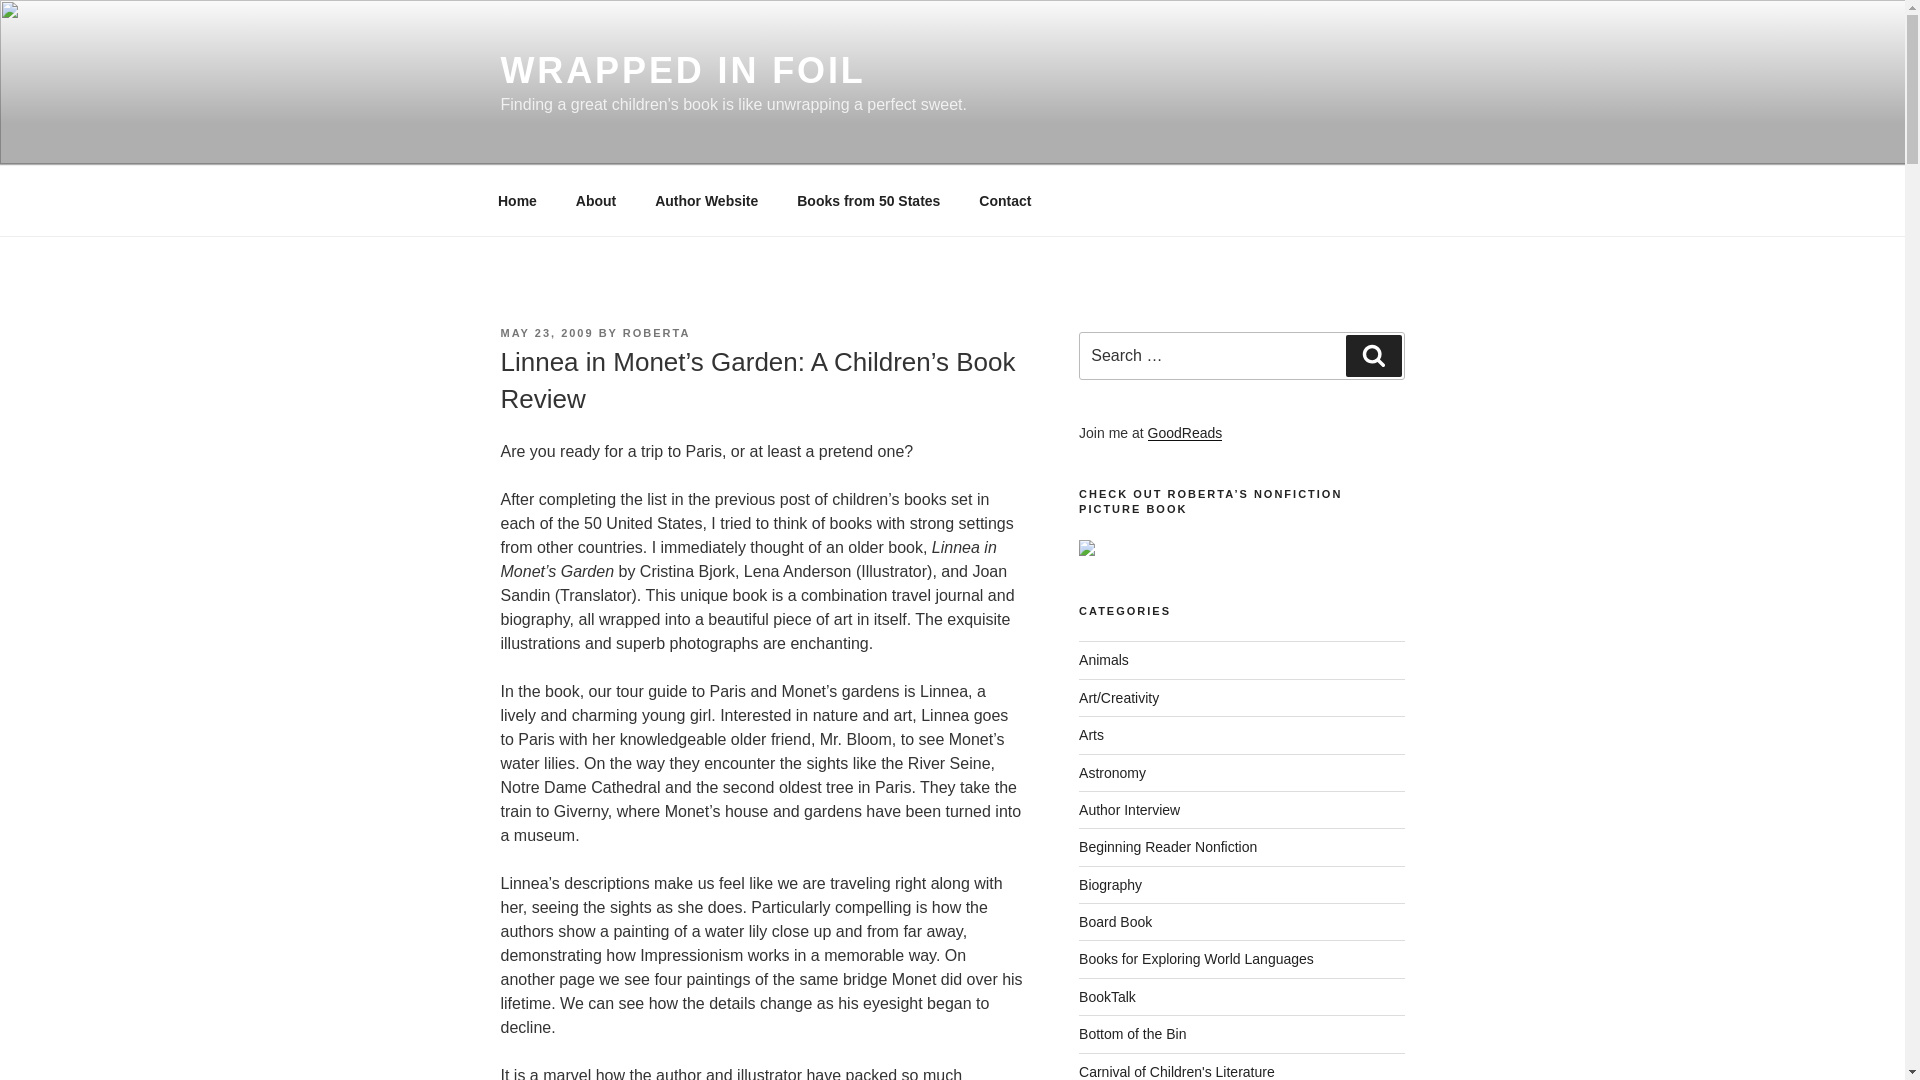 Image resolution: width=1920 pixels, height=1080 pixels. I want to click on Arts, so click(1092, 734).